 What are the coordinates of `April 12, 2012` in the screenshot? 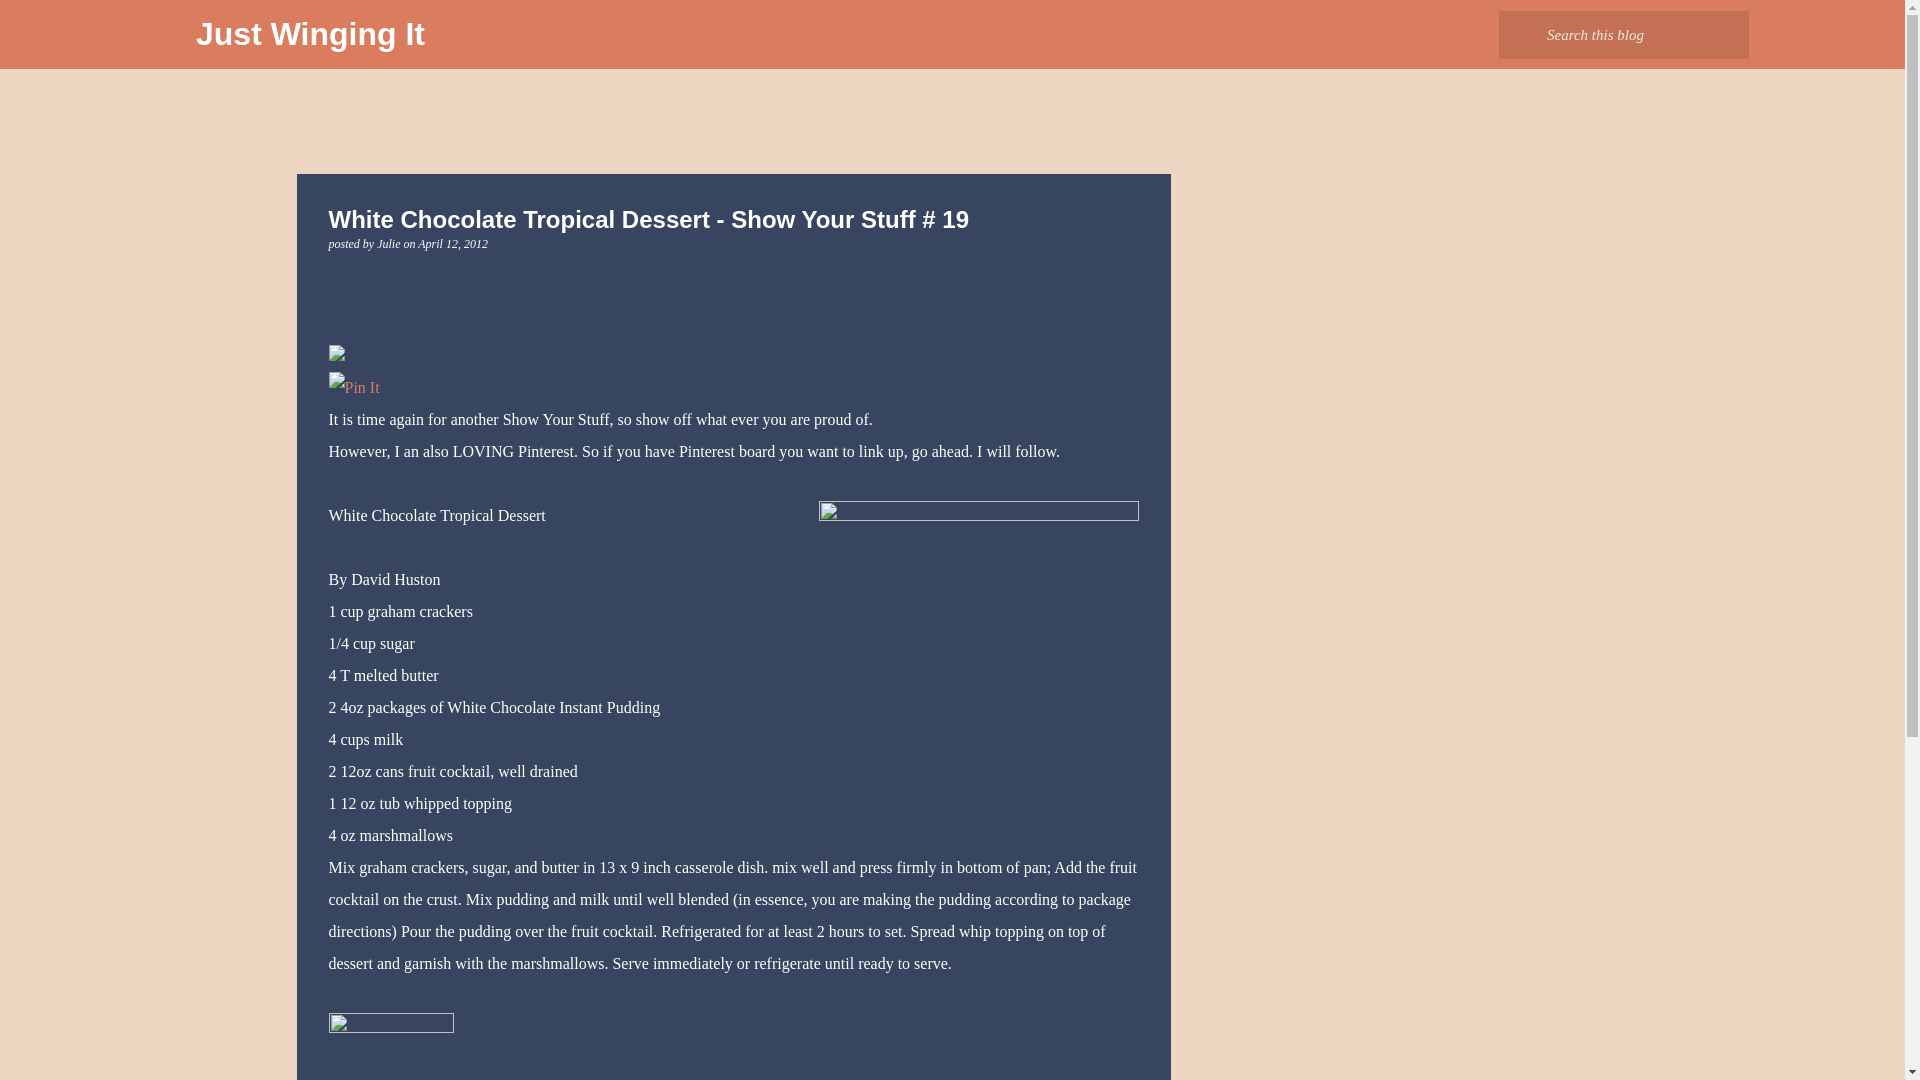 It's located at (452, 243).